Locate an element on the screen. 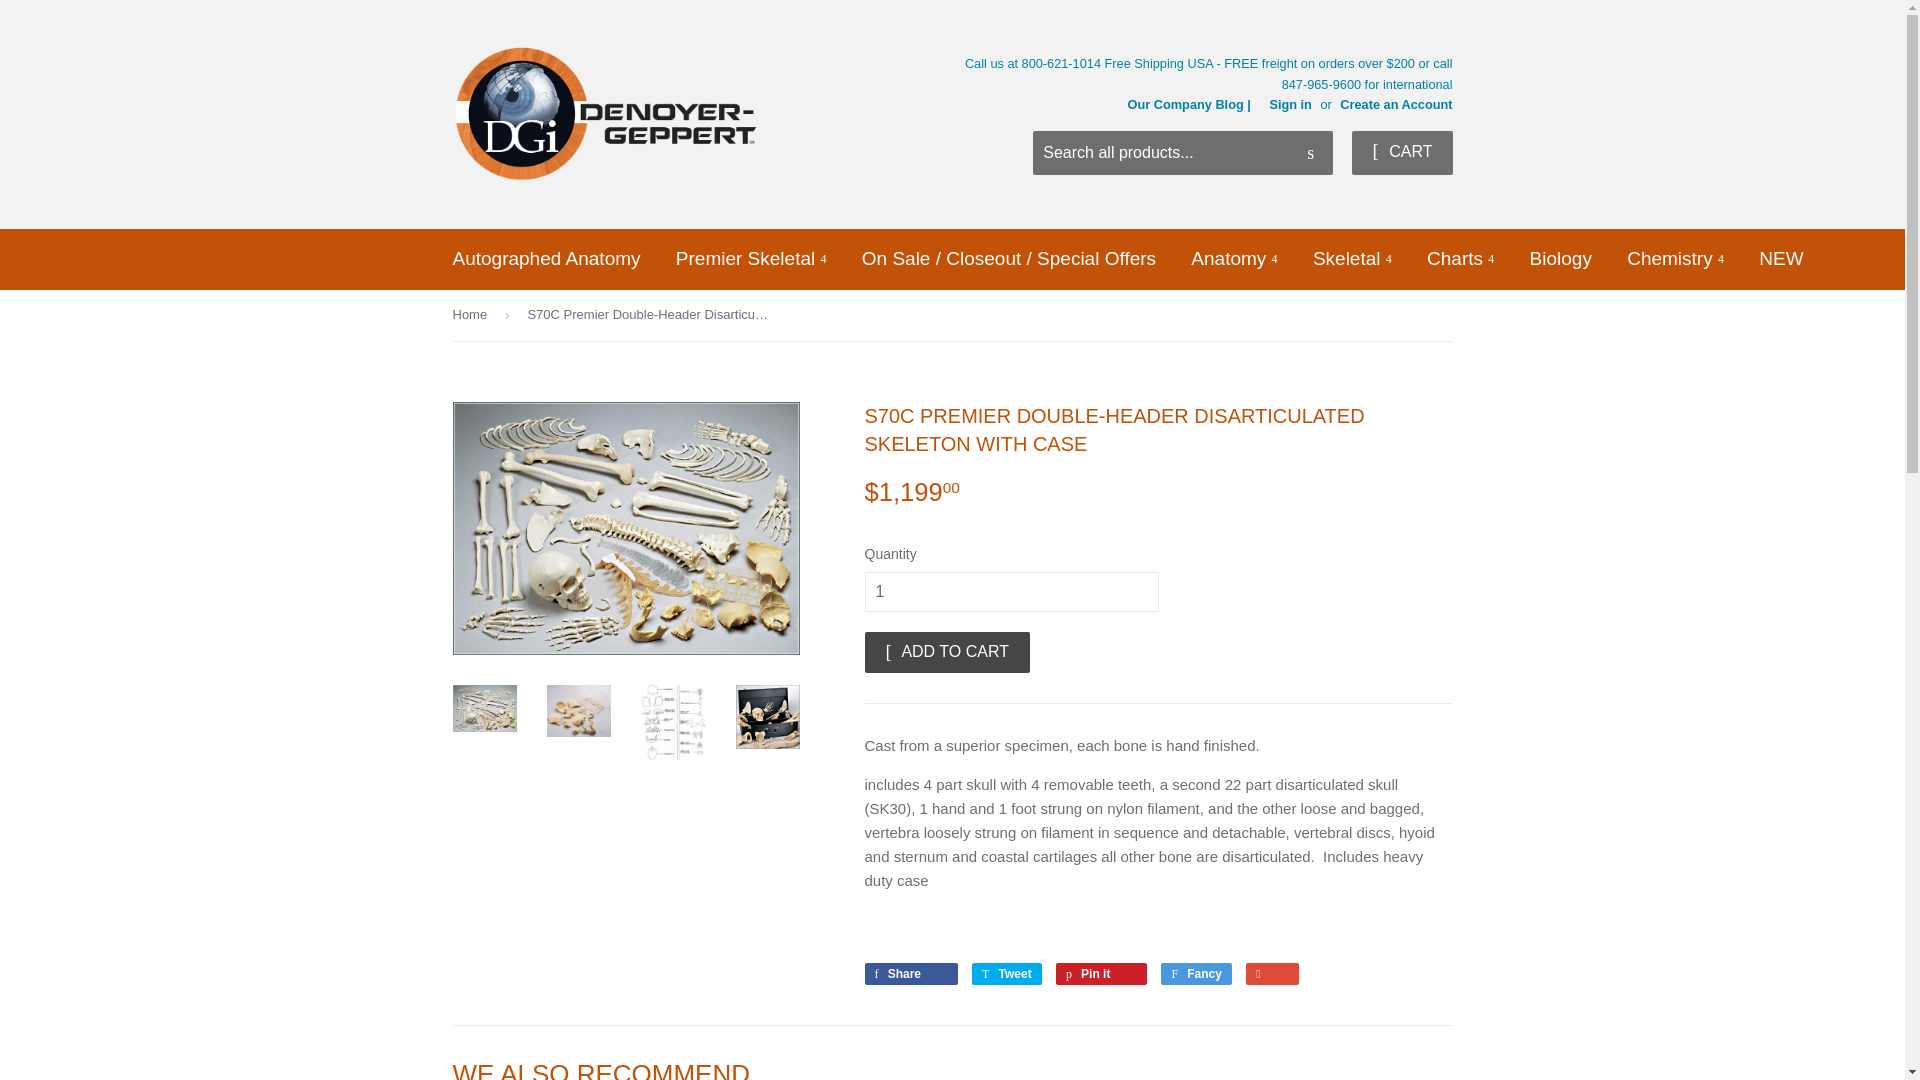  Create an Account is located at coordinates (1396, 104).